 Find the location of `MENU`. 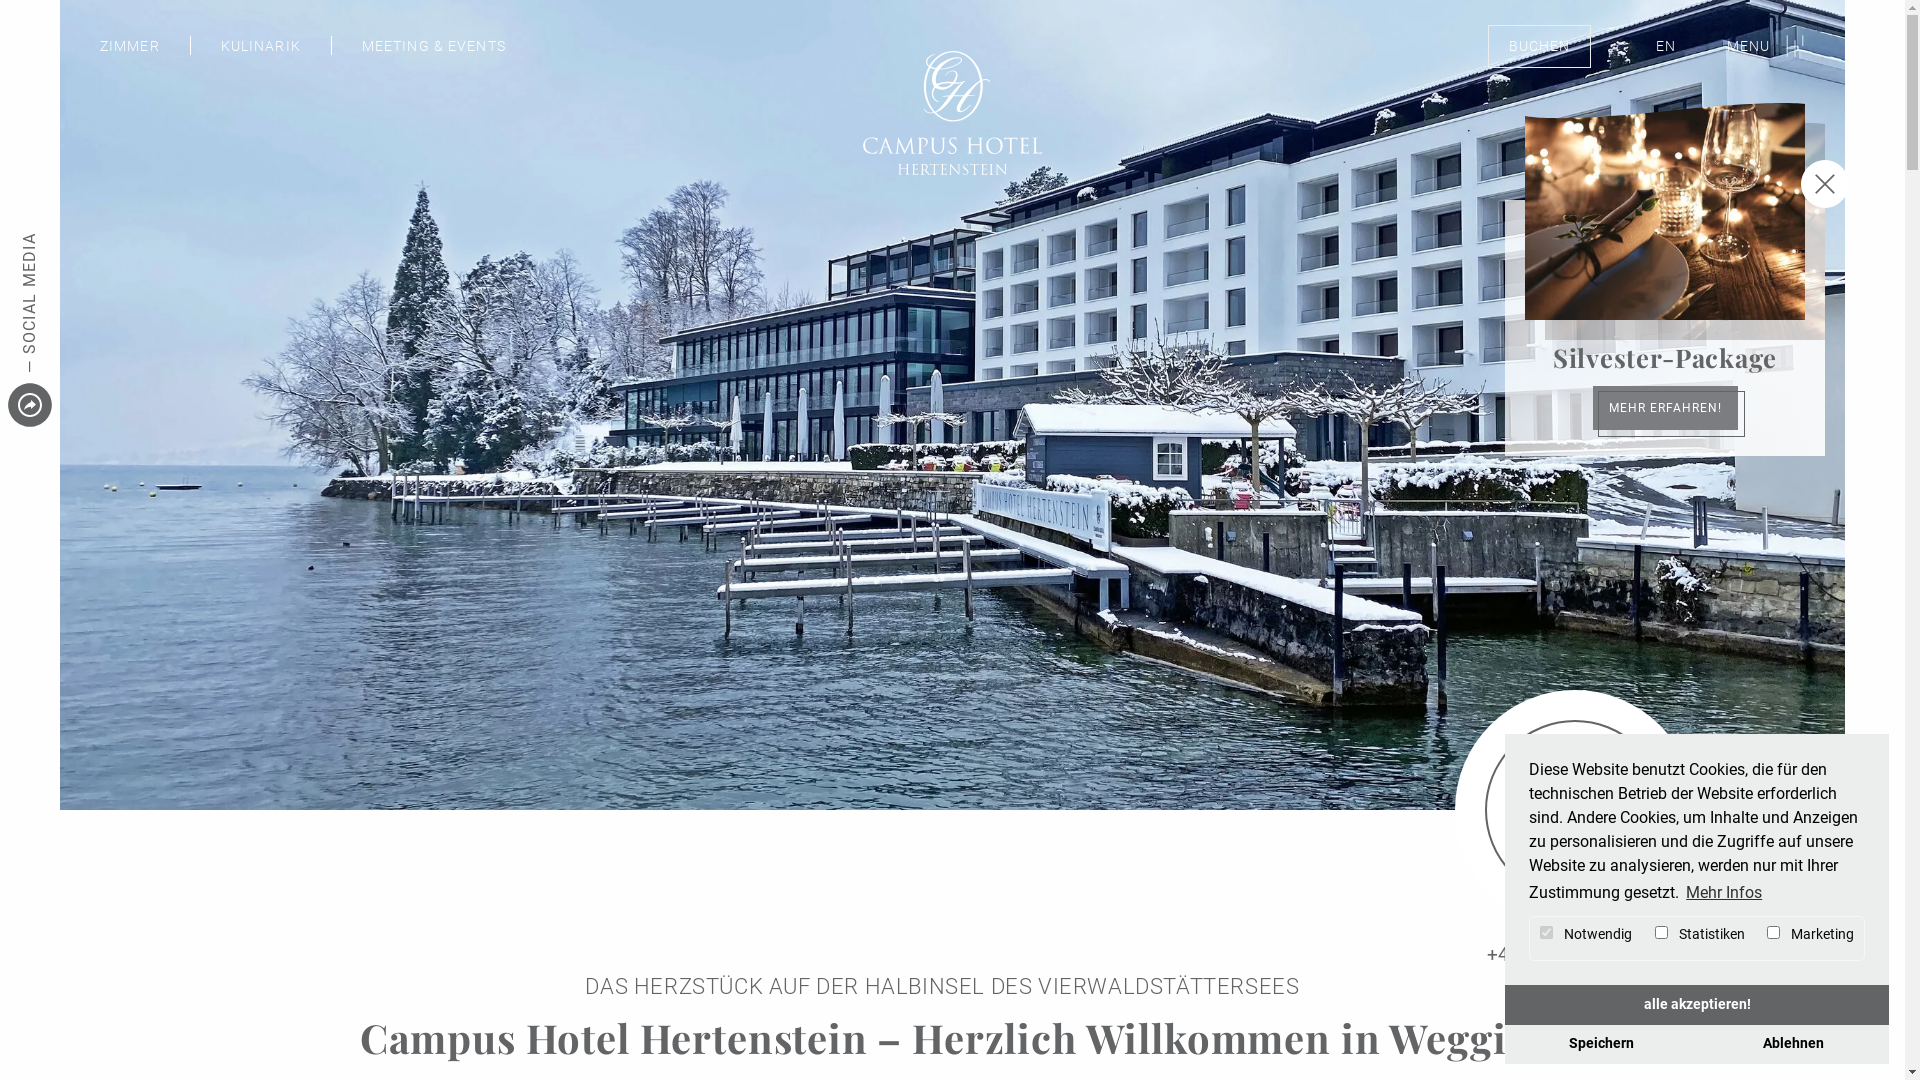

MENU is located at coordinates (1766, 46).